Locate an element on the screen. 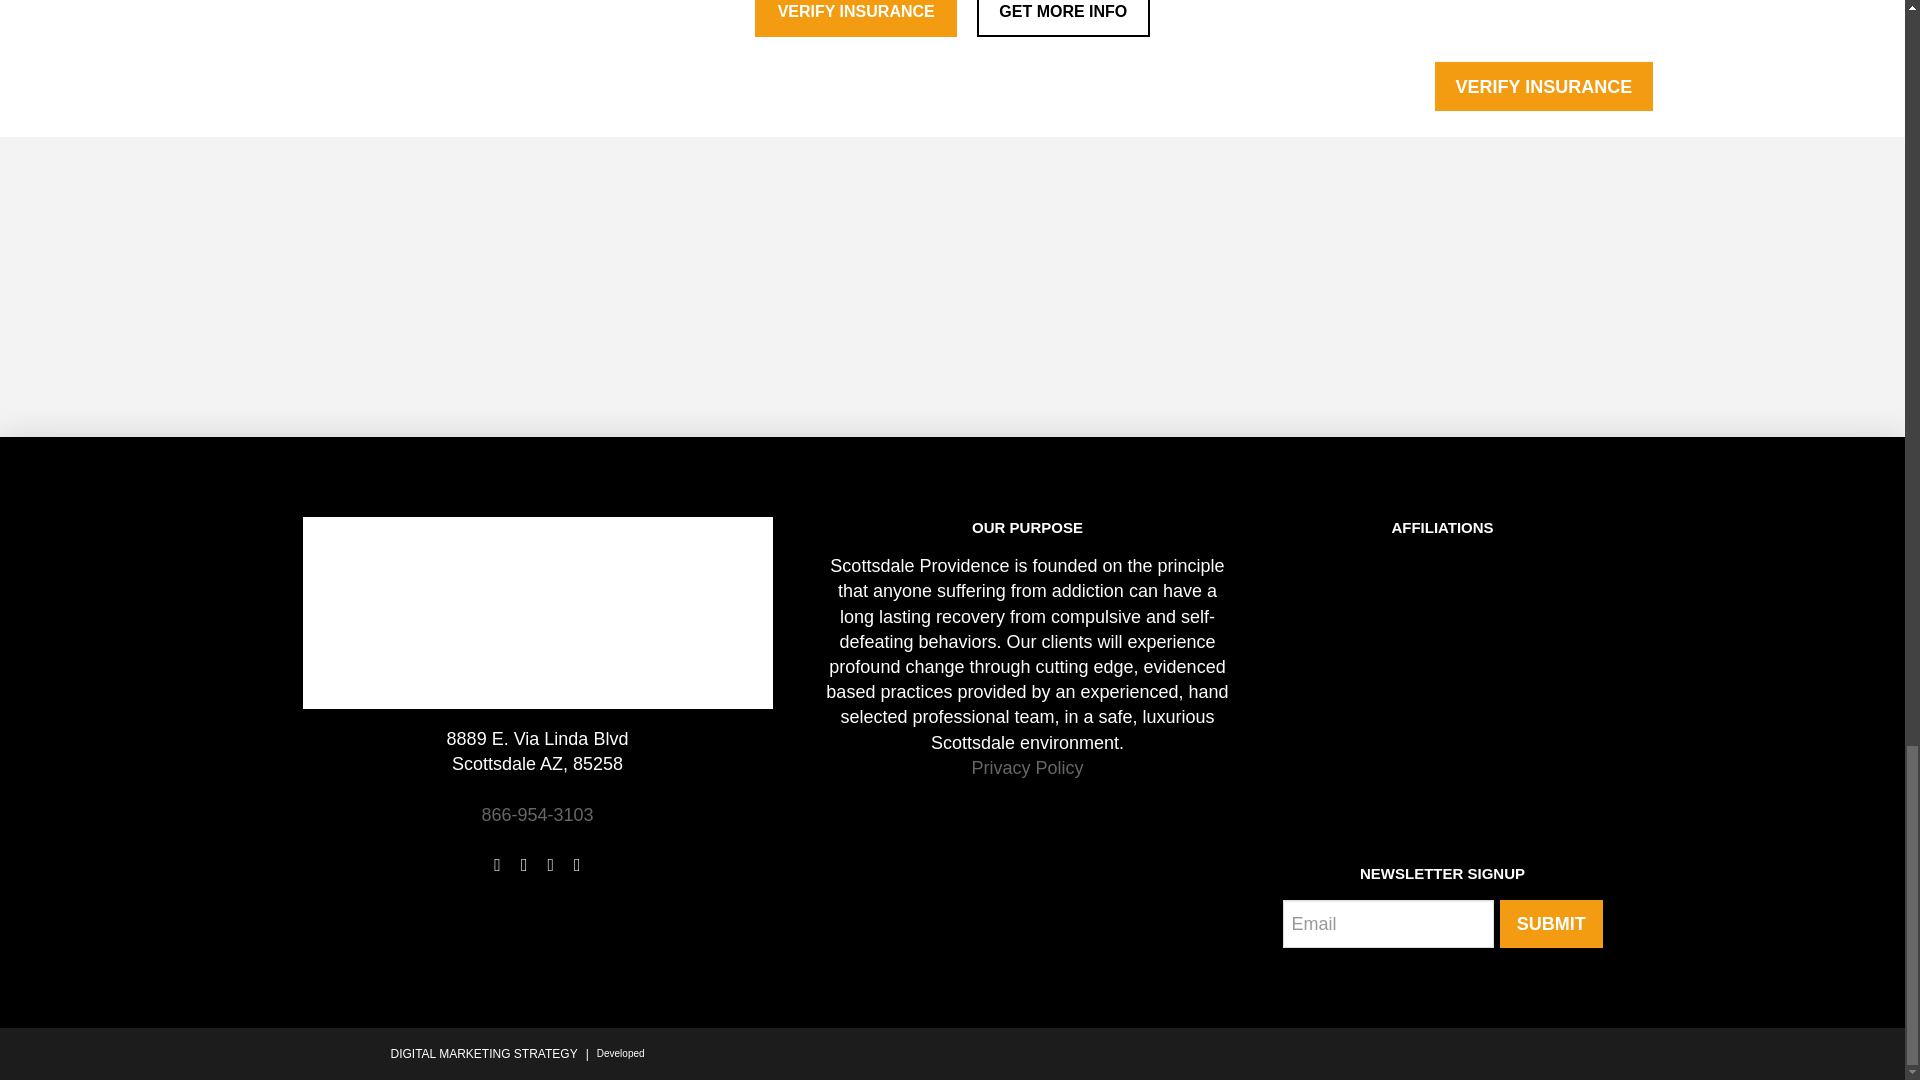 The height and width of the screenshot is (1080, 1920). GET MORE INFO is located at coordinates (1064, 18).